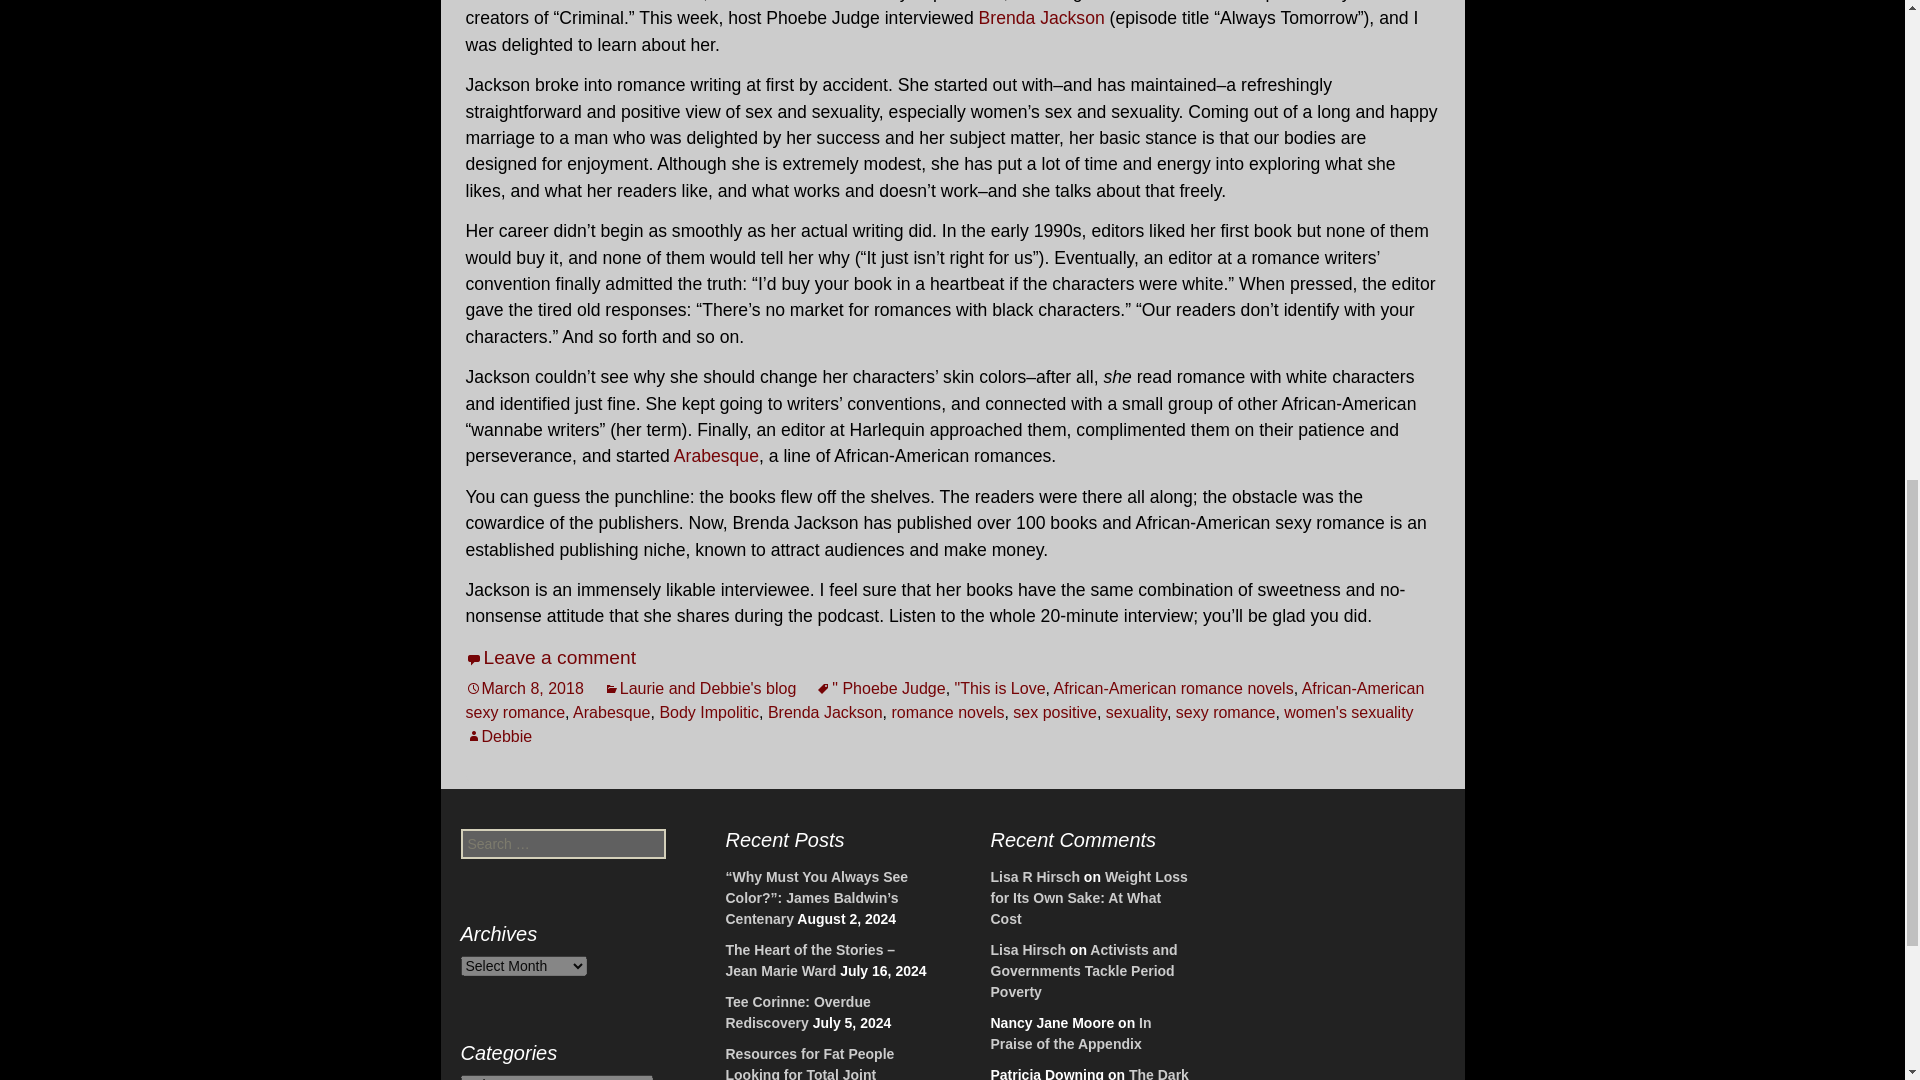 The width and height of the screenshot is (1920, 1080). What do you see at coordinates (524, 688) in the screenshot?
I see `March 8, 2018` at bounding box center [524, 688].